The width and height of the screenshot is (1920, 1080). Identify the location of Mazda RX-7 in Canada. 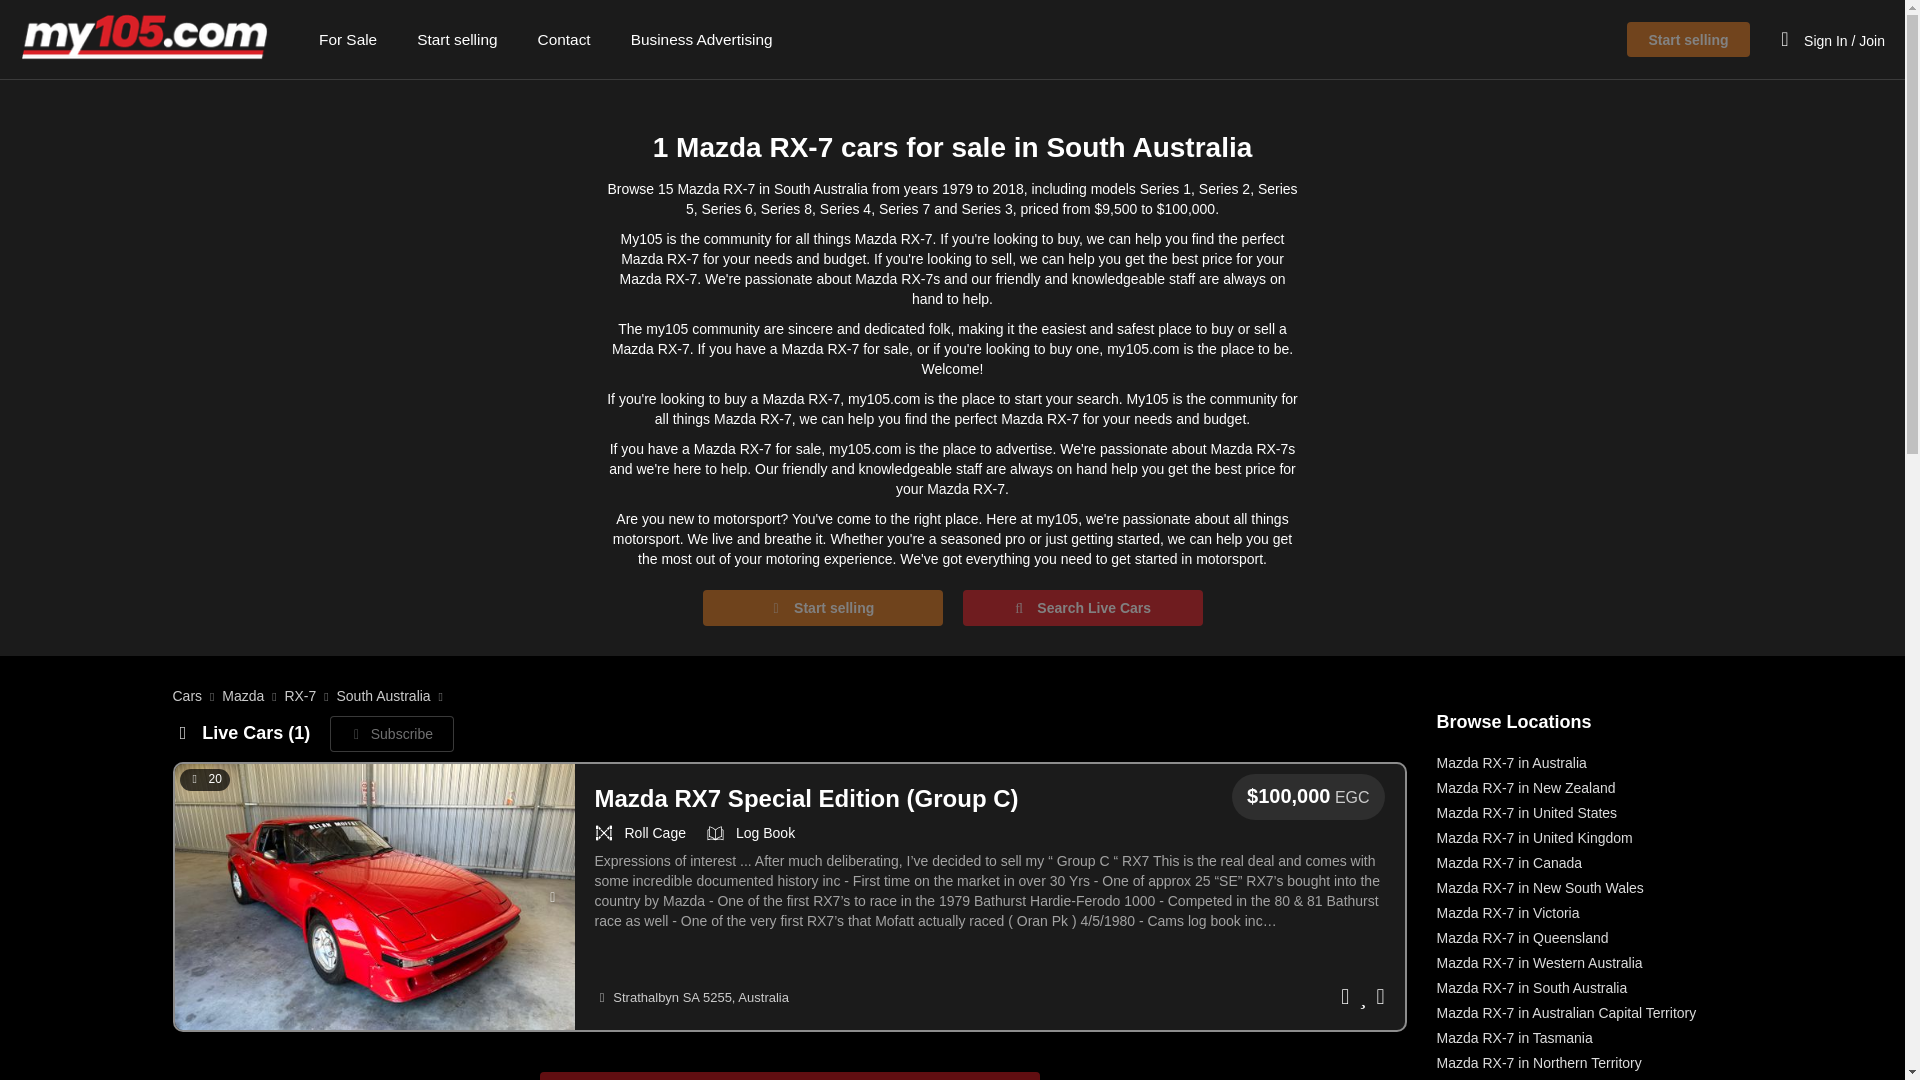
(1509, 862).